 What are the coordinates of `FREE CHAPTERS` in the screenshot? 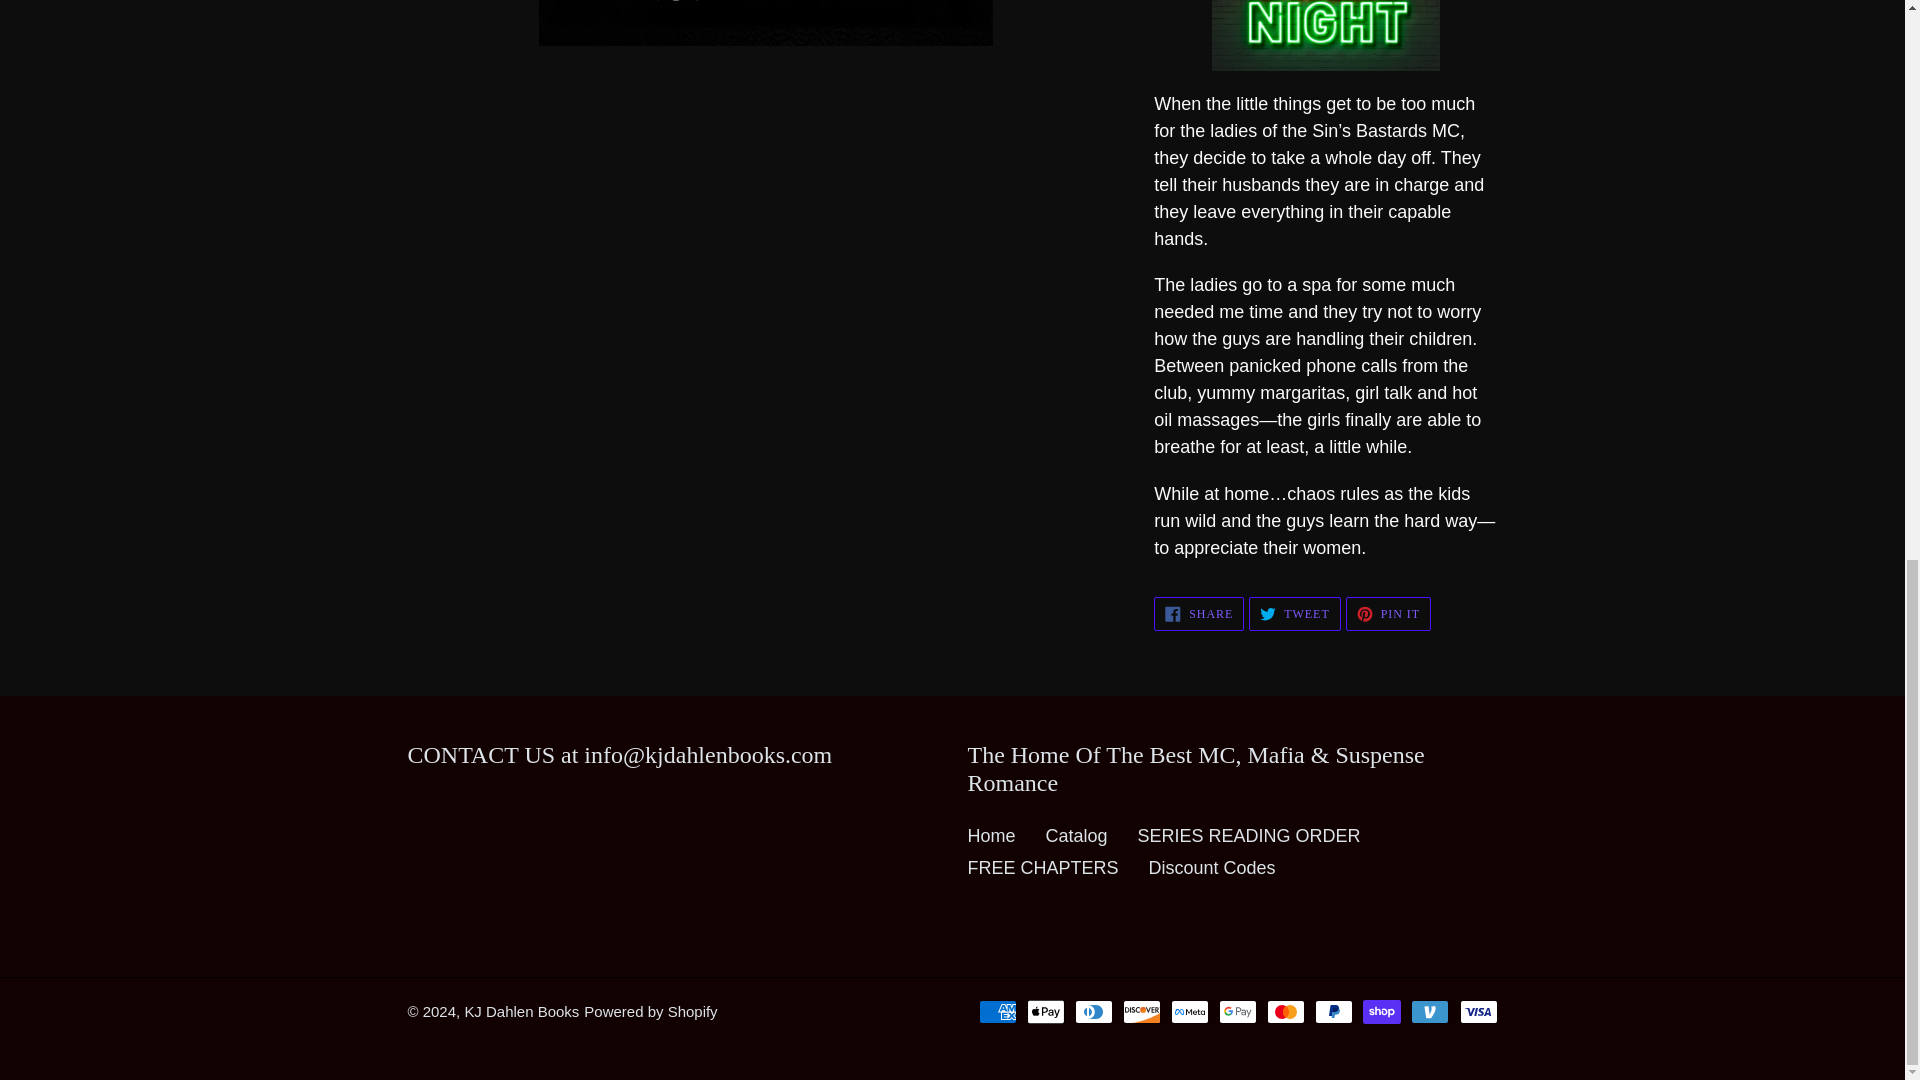 It's located at (991, 836).